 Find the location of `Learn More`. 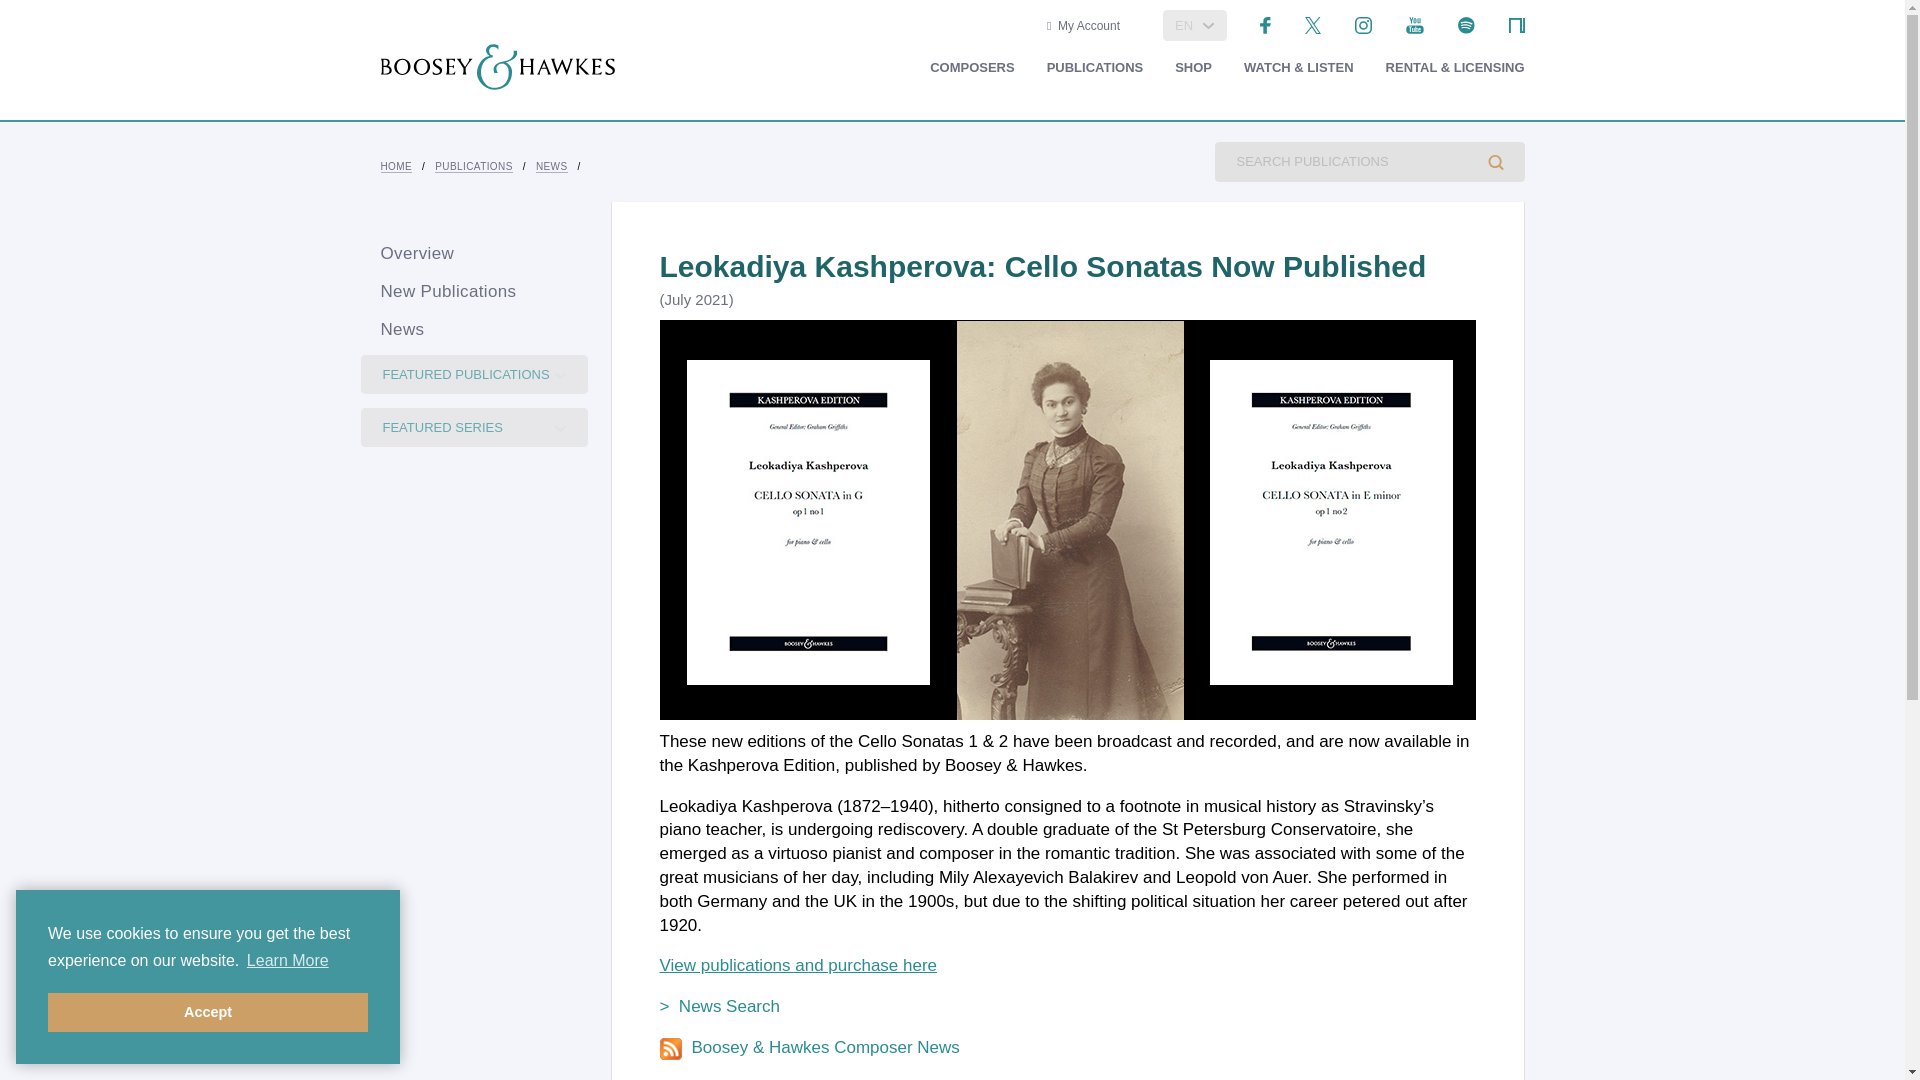

Learn More is located at coordinates (288, 961).